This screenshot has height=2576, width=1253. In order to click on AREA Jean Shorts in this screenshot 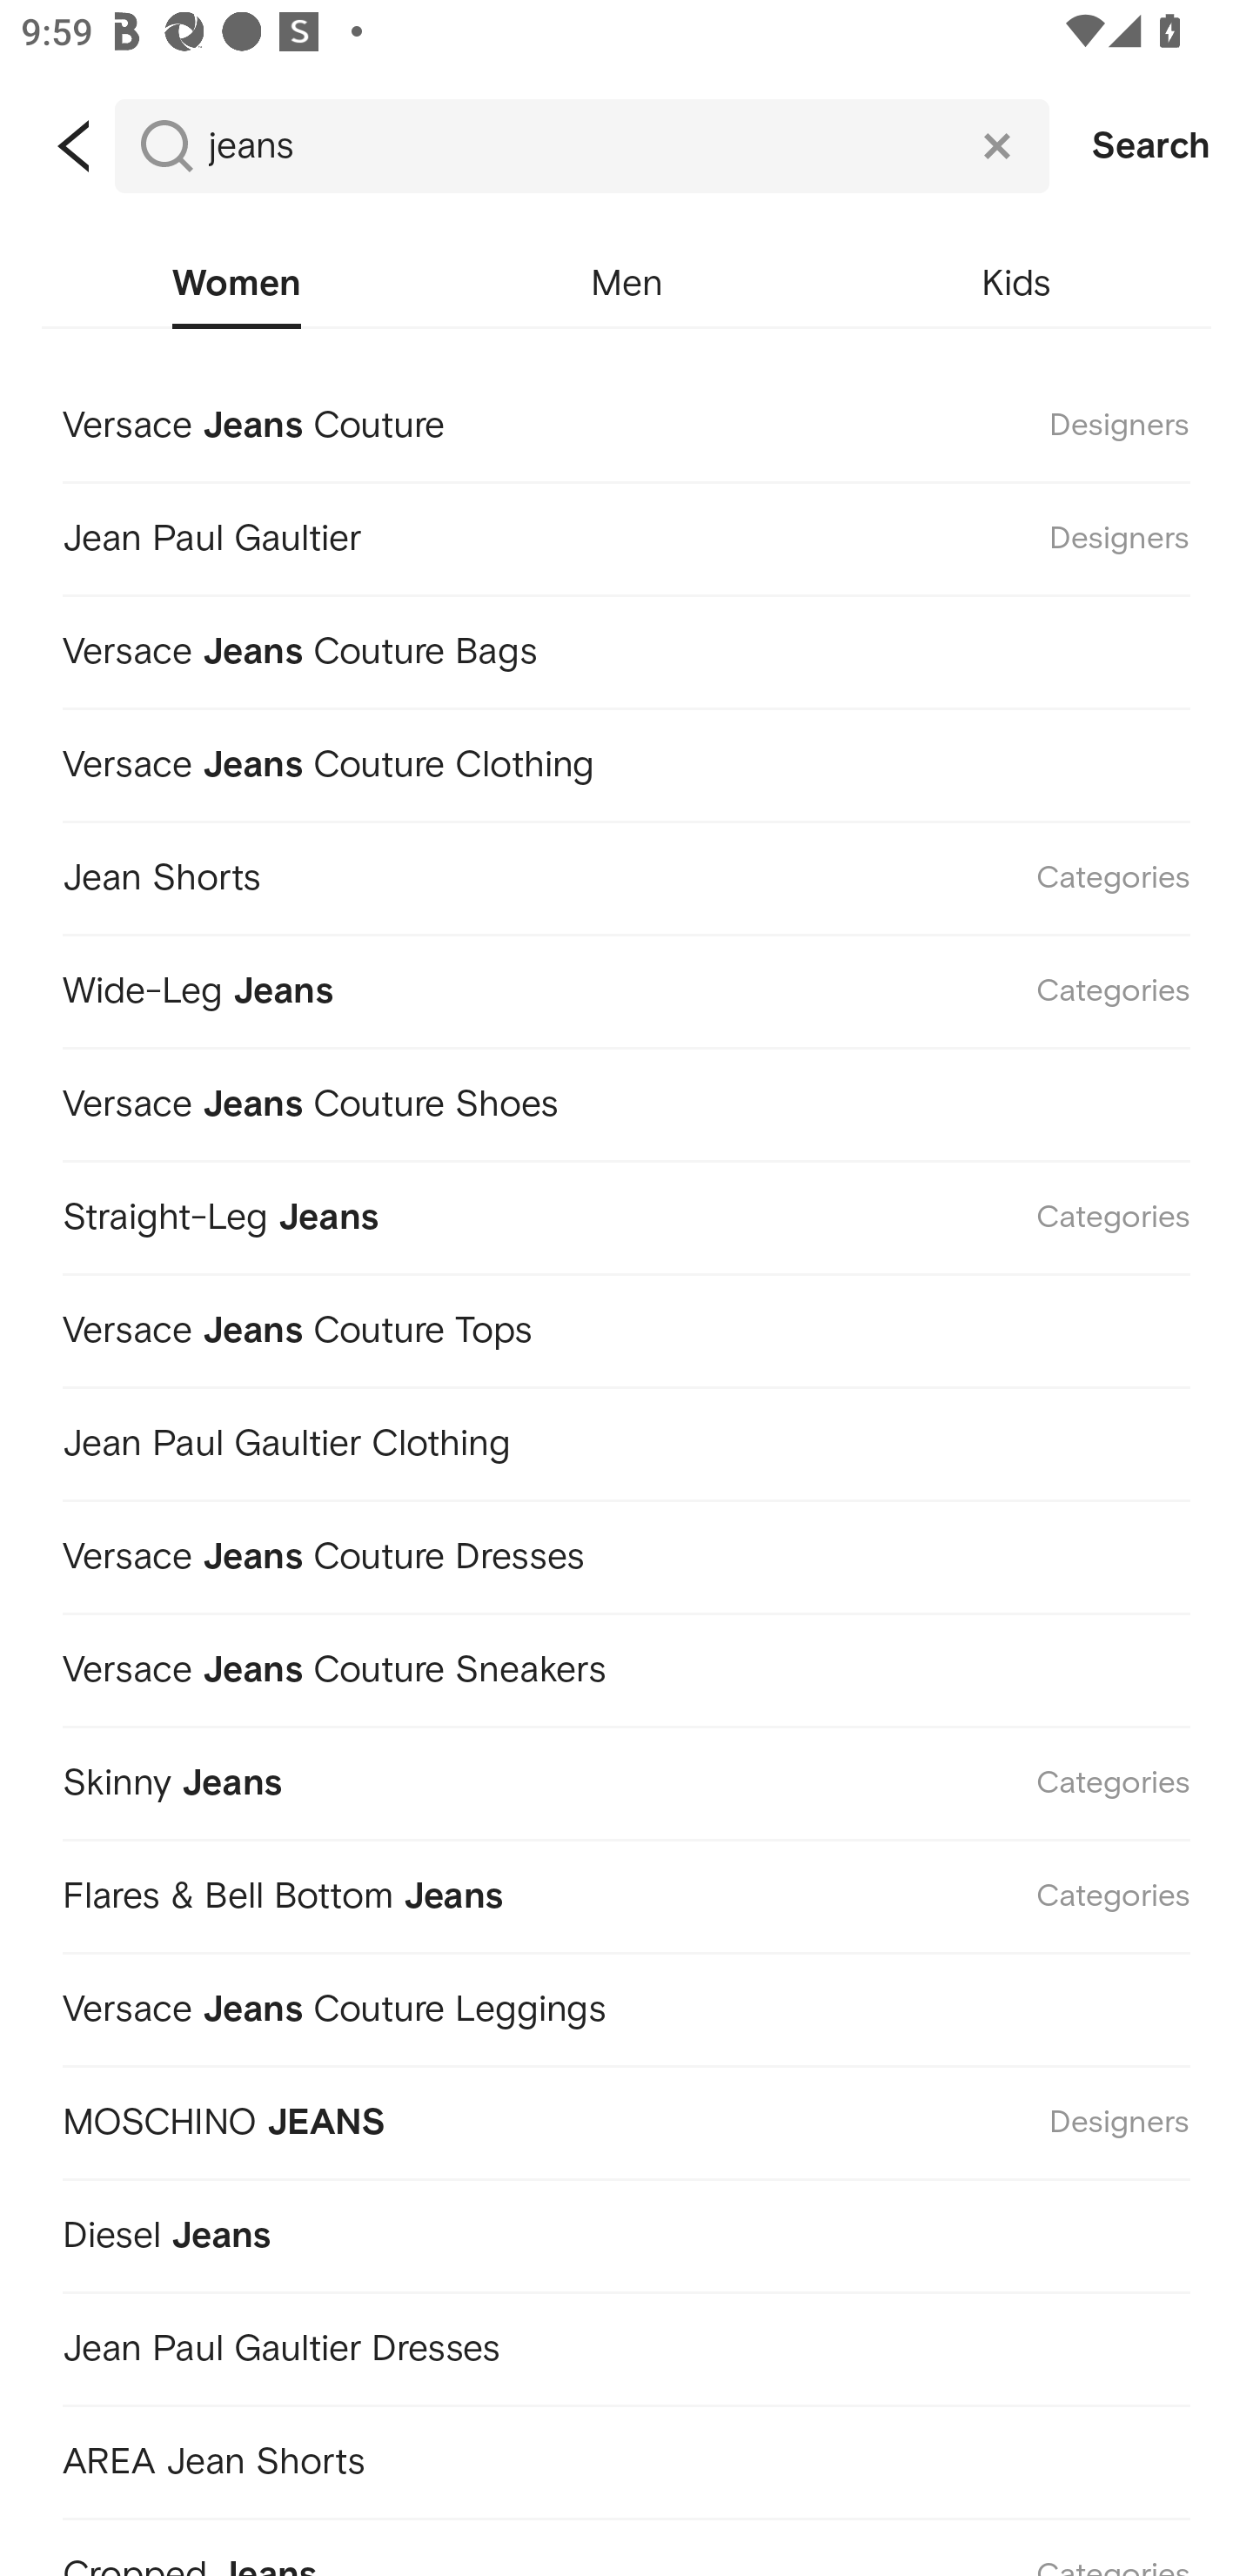, I will do `click(626, 2457)`.